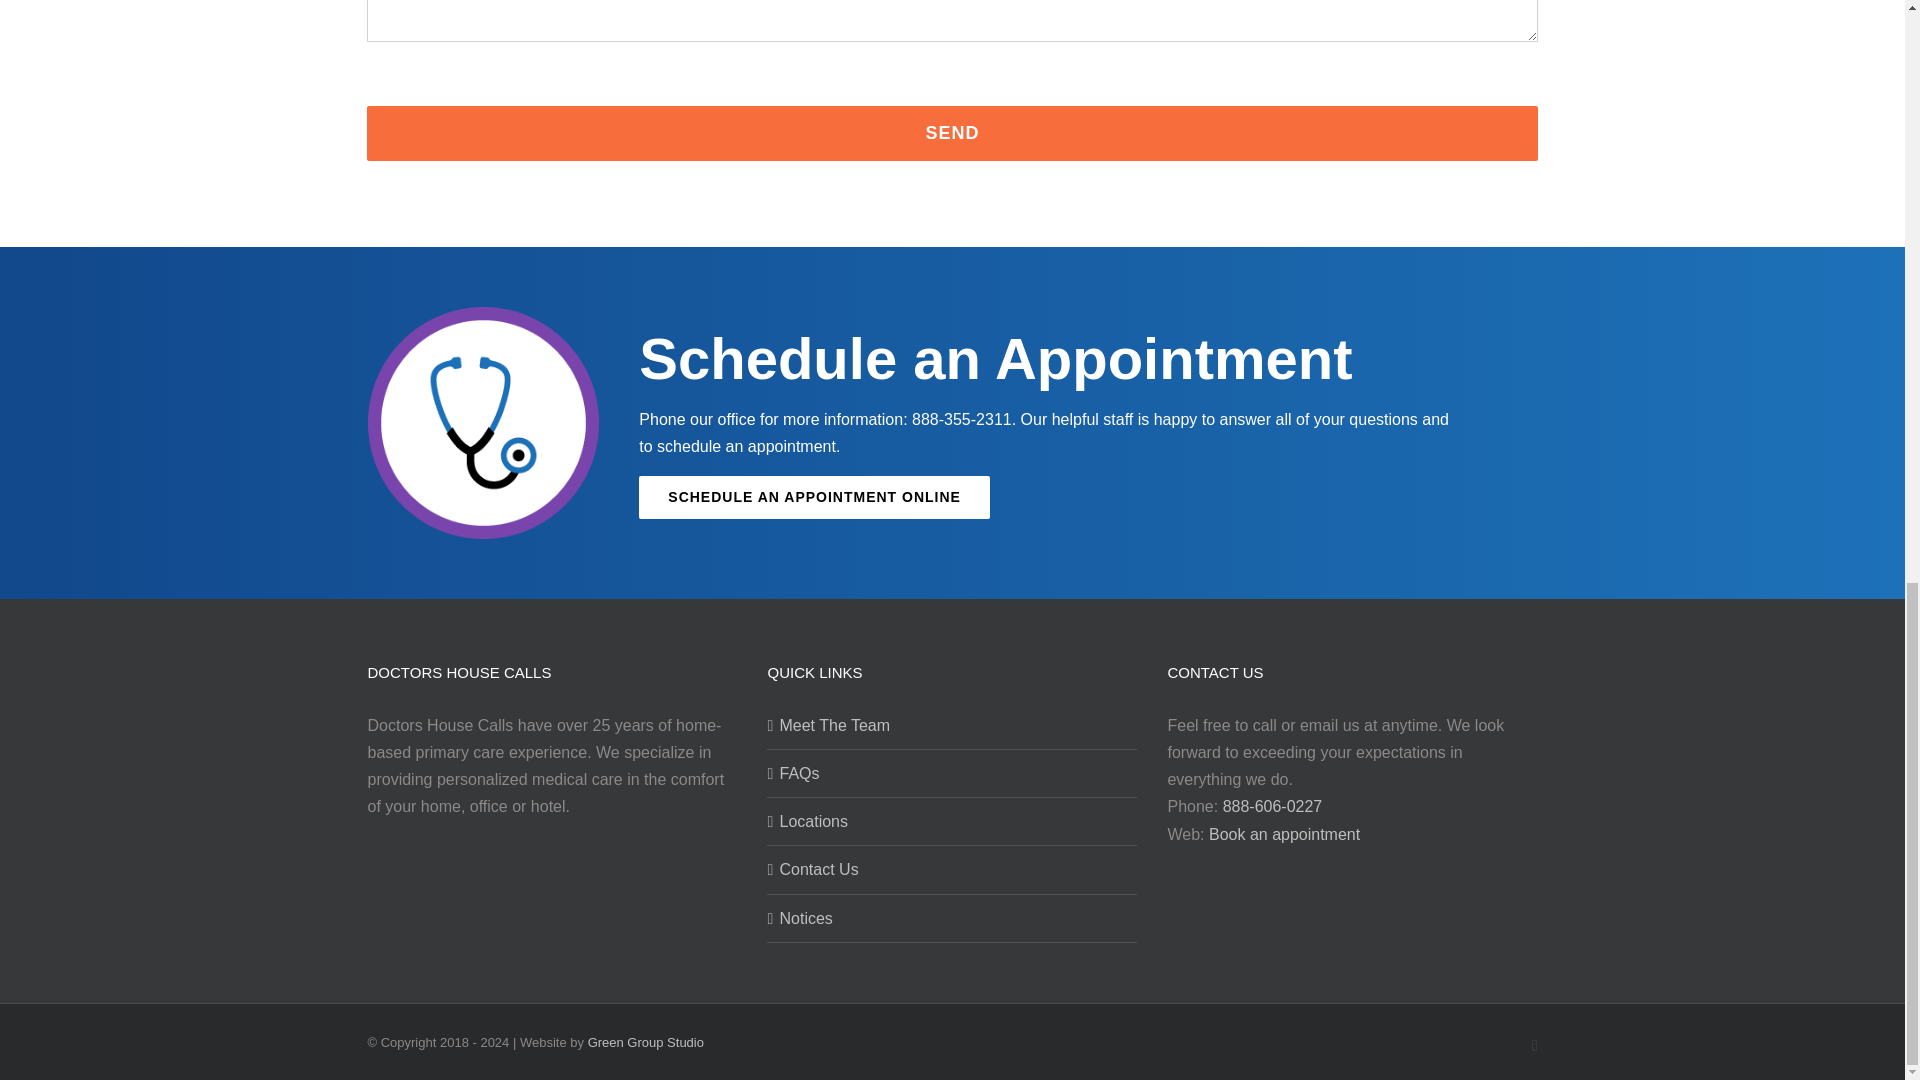  I want to click on Notices, so click(953, 918).